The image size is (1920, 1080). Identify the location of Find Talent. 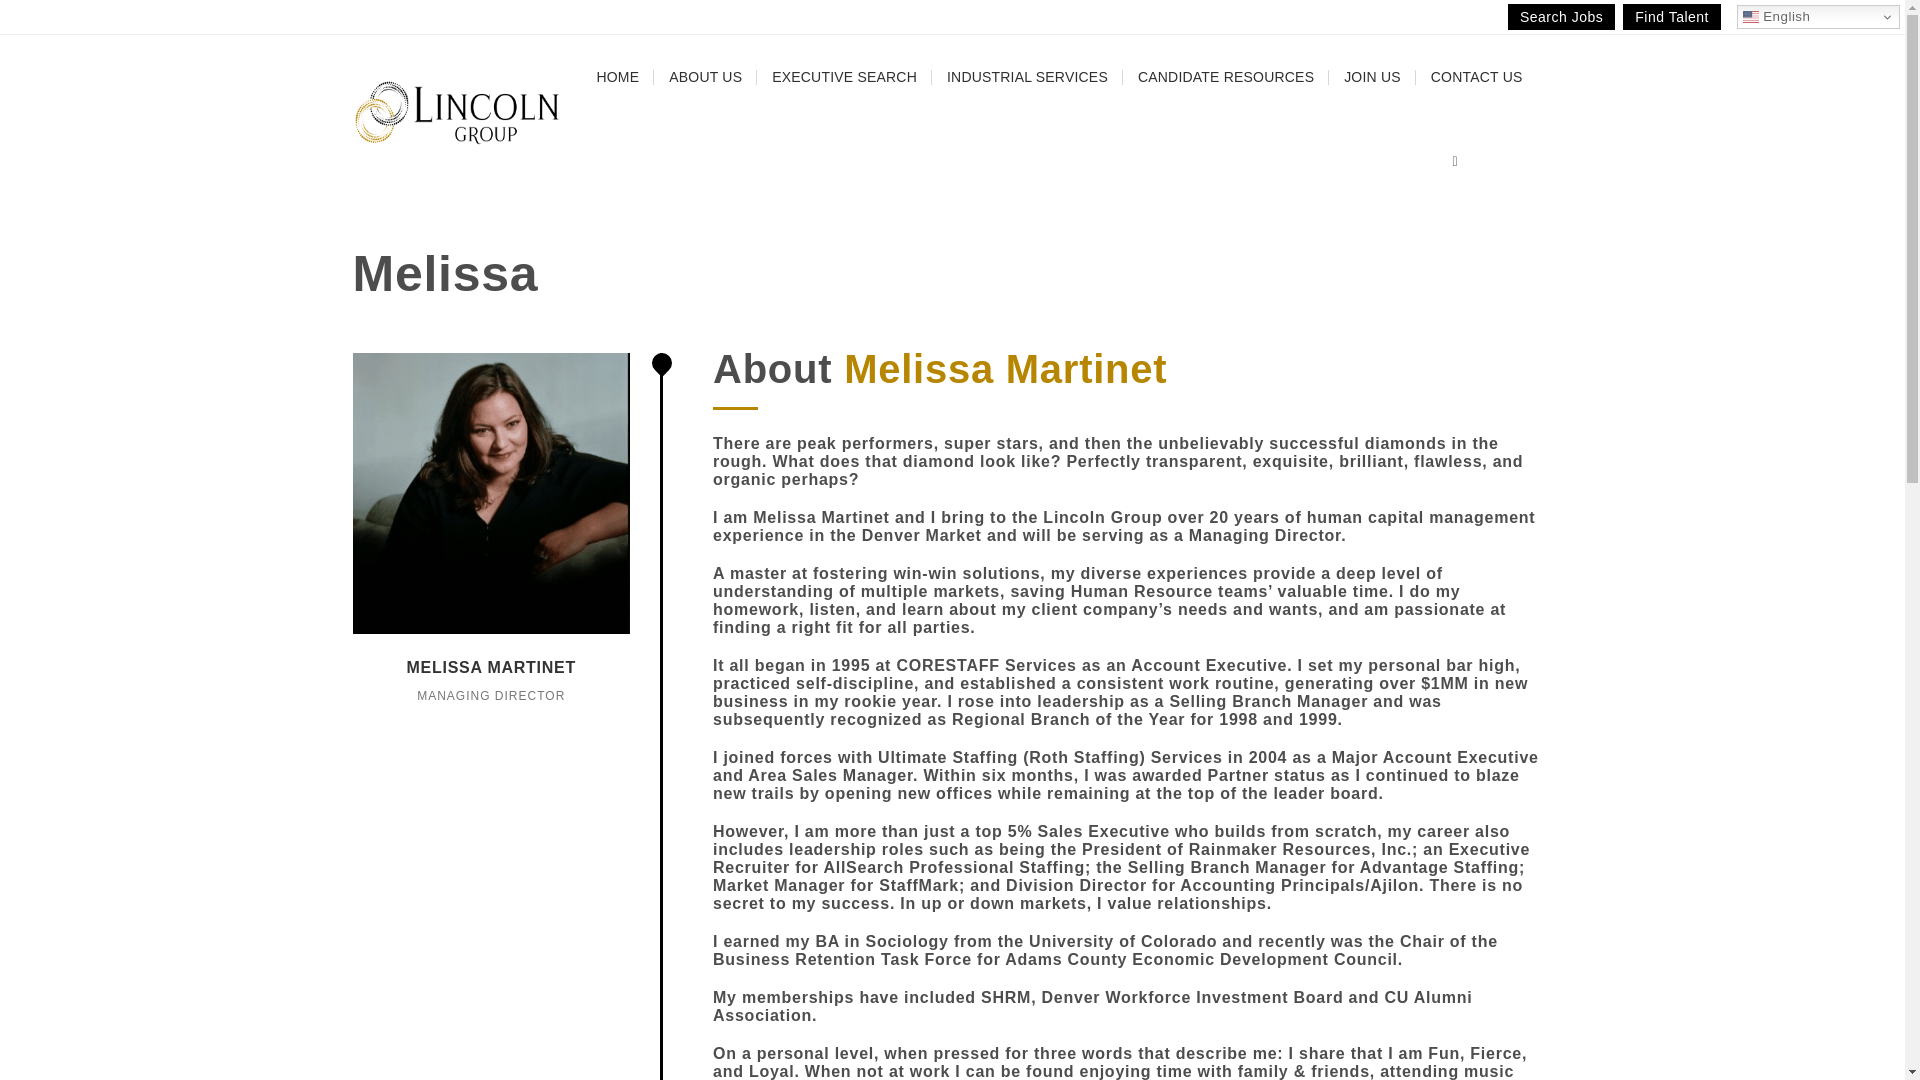
(1671, 17).